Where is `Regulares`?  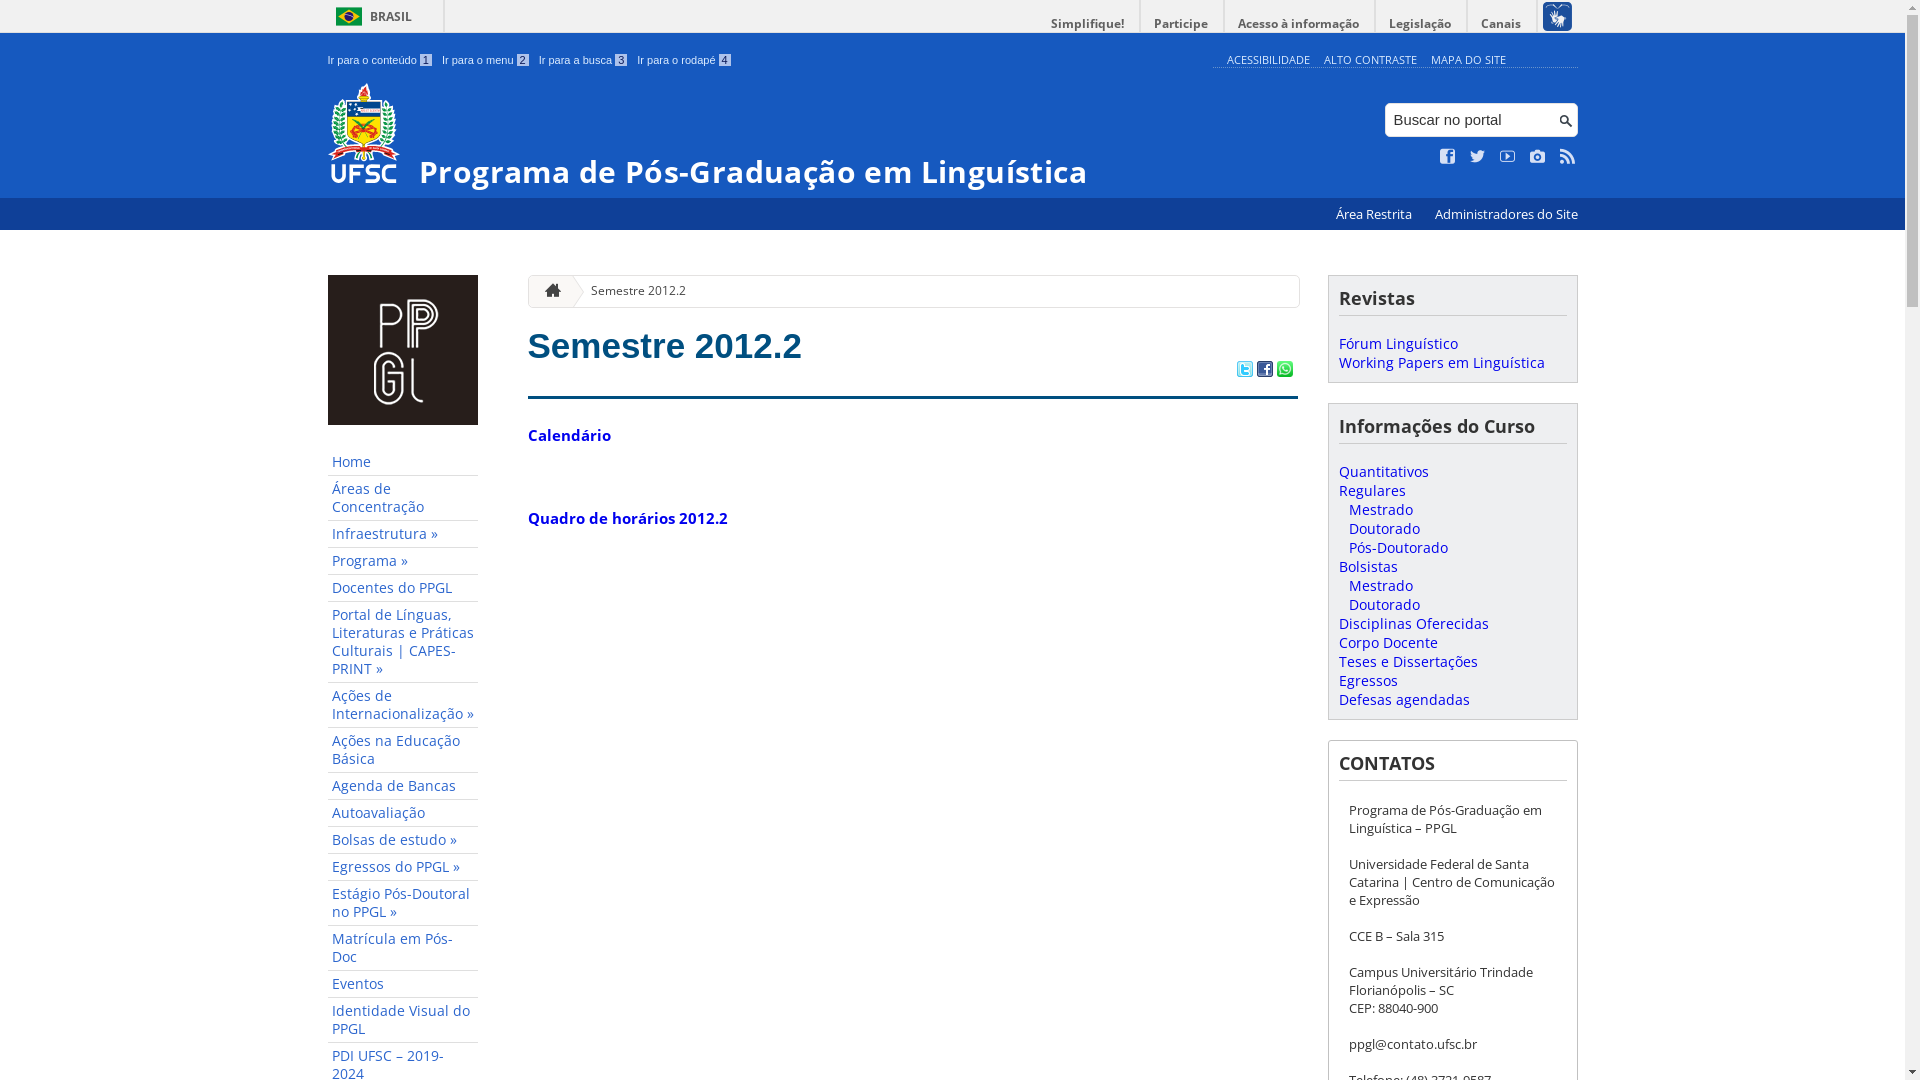
Regulares is located at coordinates (1372, 490).